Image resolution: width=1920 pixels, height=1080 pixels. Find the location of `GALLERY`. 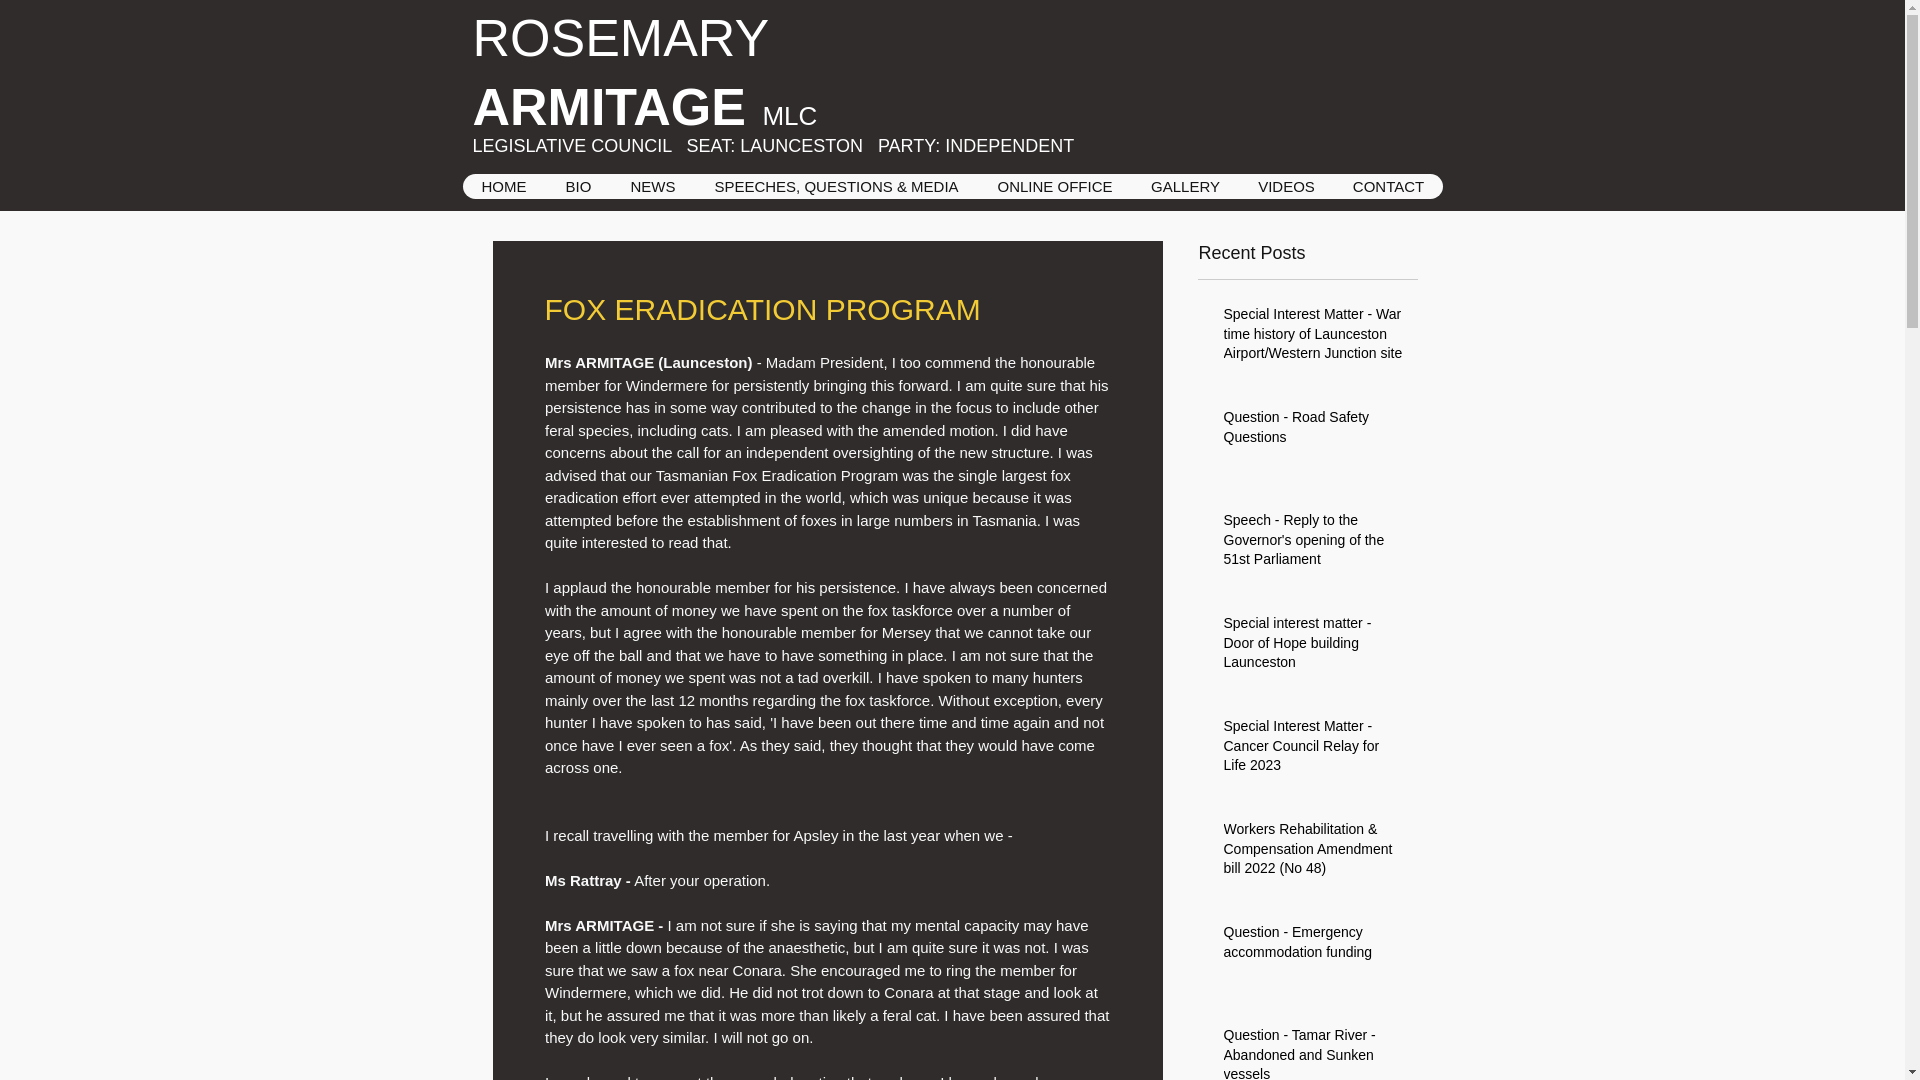

GALLERY is located at coordinates (1185, 186).